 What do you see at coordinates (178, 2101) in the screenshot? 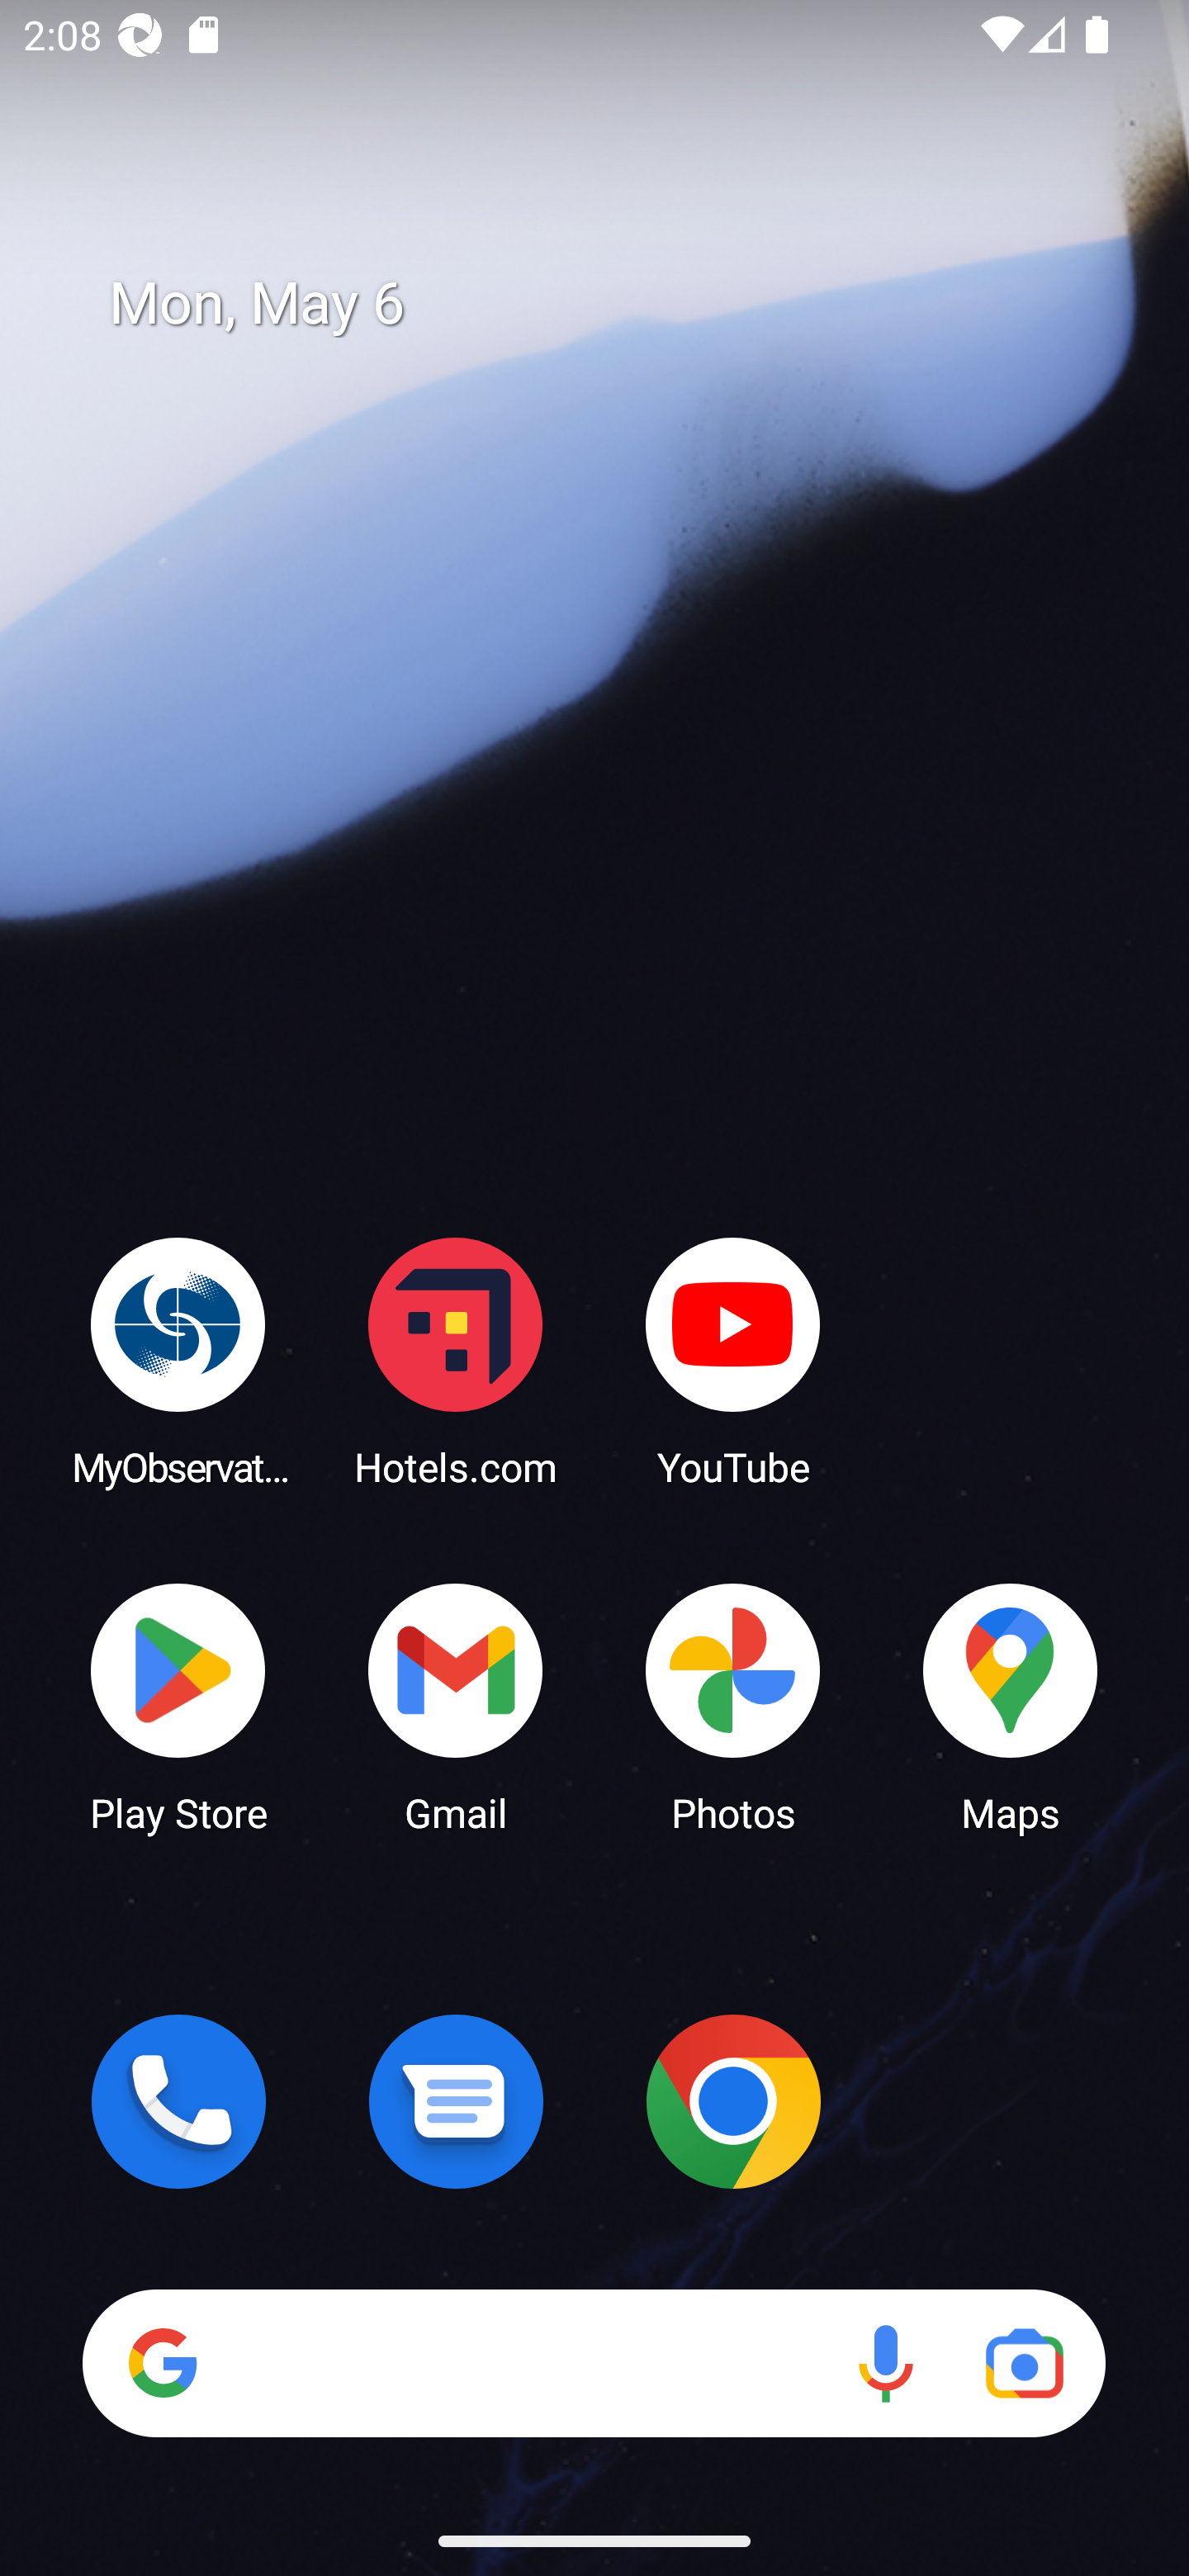
I see `Phone` at bounding box center [178, 2101].